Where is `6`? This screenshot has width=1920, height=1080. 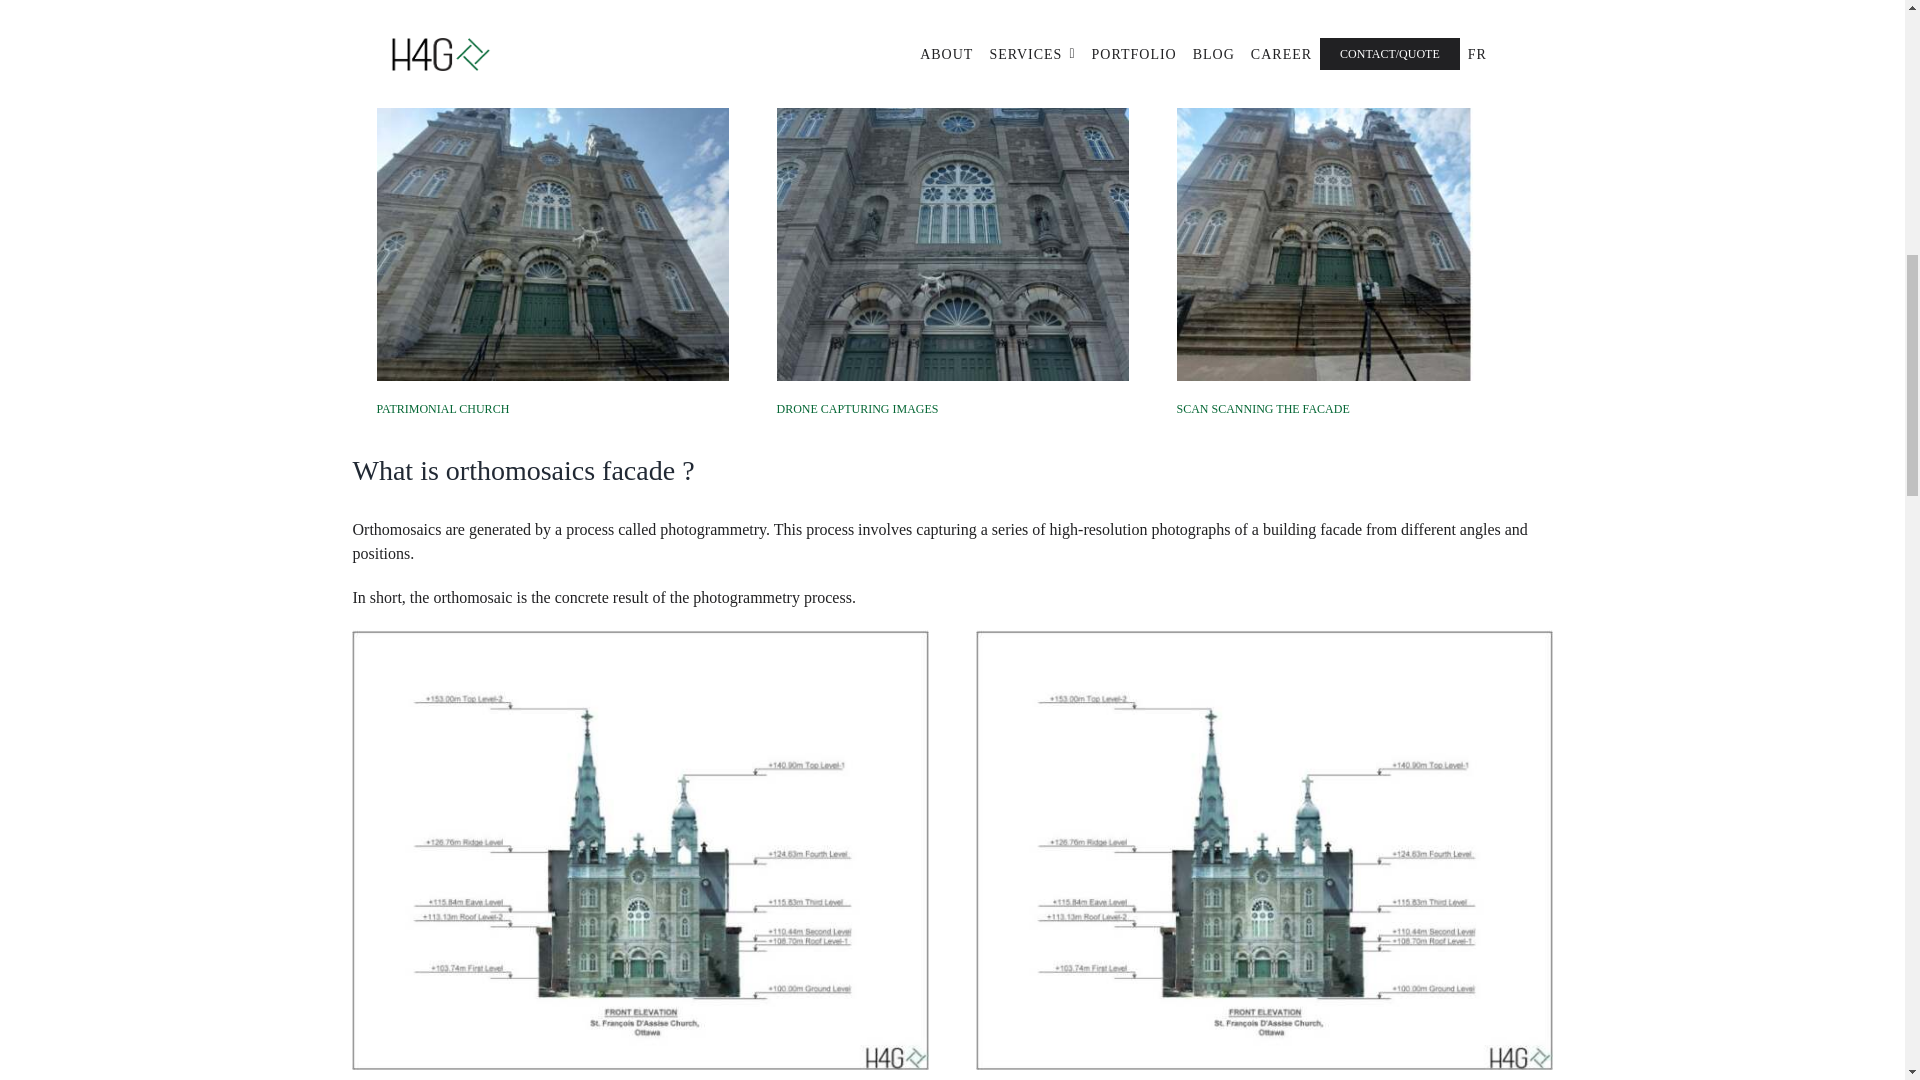
6 is located at coordinates (1352, 205).